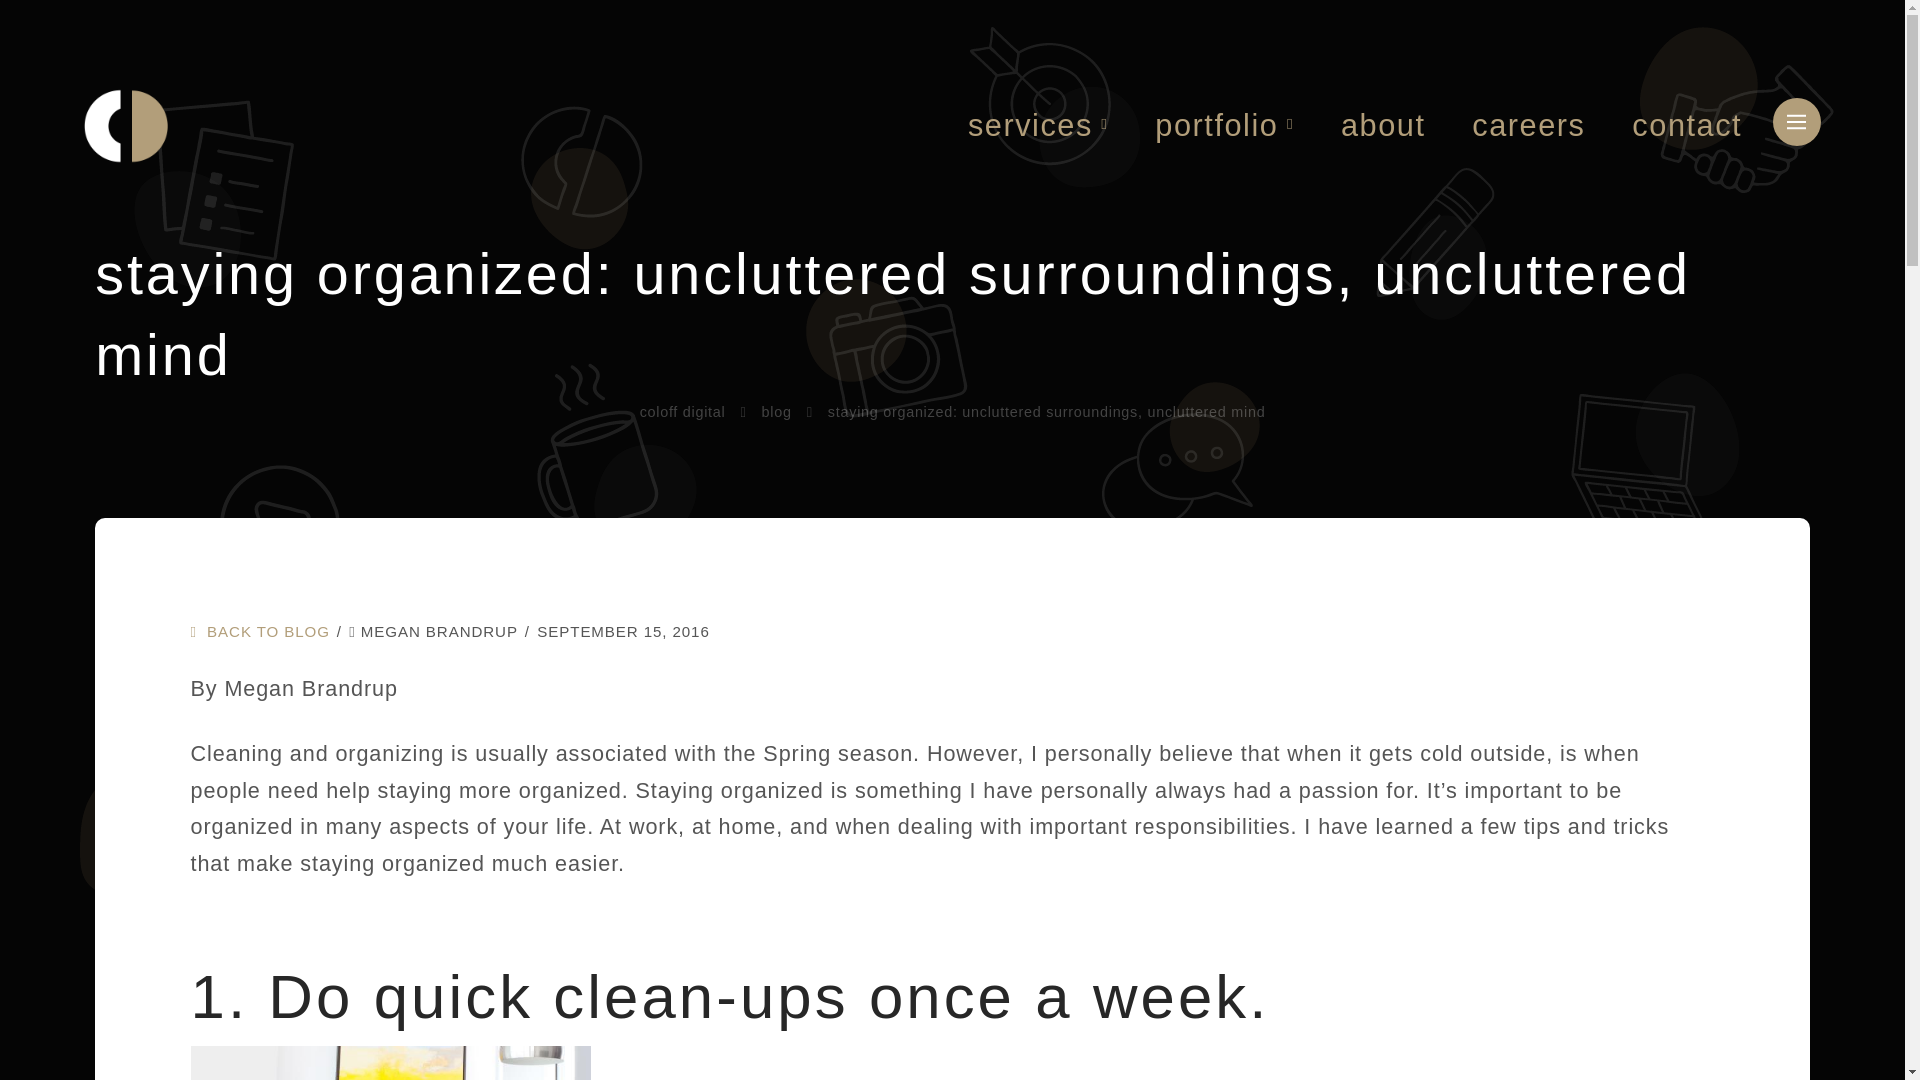 Image resolution: width=1920 pixels, height=1080 pixels. What do you see at coordinates (1686, 126) in the screenshot?
I see `contact` at bounding box center [1686, 126].